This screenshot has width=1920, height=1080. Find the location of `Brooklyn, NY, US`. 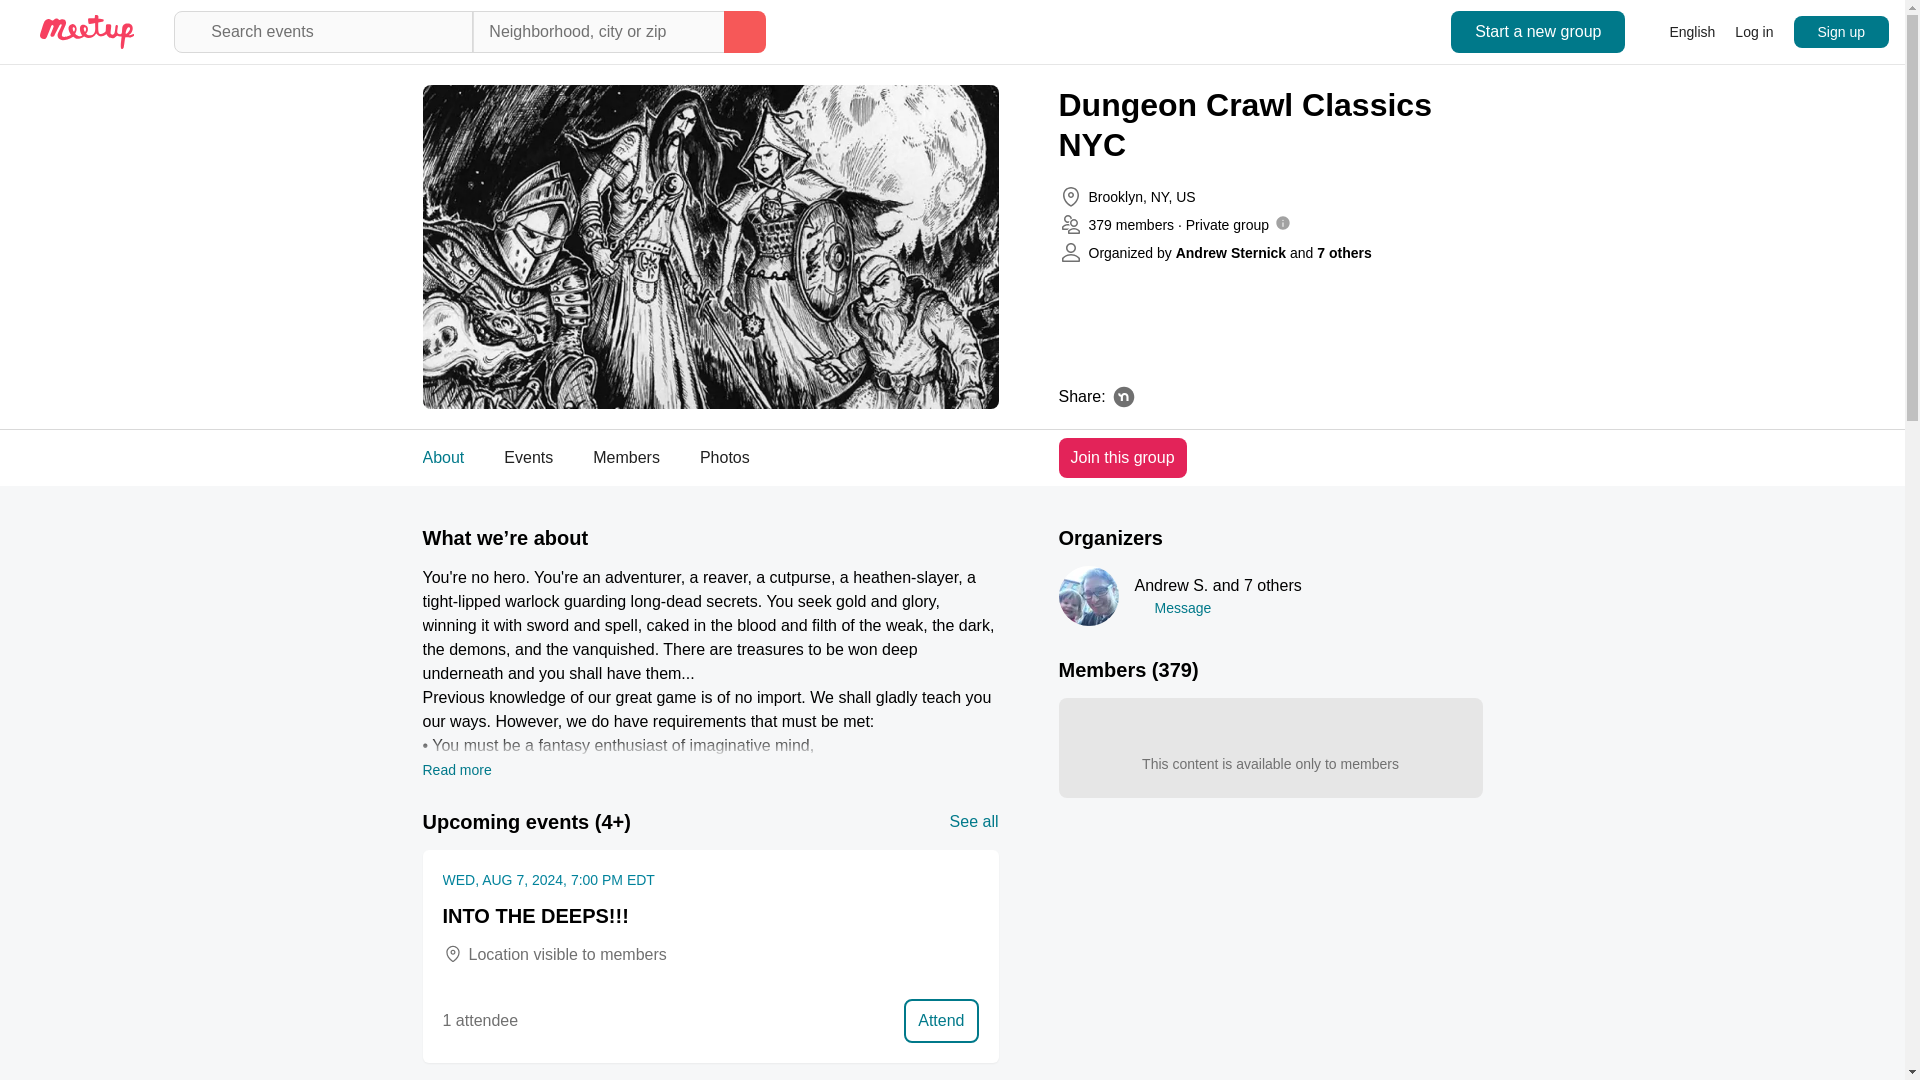

Brooklyn, NY, US is located at coordinates (740, 458).